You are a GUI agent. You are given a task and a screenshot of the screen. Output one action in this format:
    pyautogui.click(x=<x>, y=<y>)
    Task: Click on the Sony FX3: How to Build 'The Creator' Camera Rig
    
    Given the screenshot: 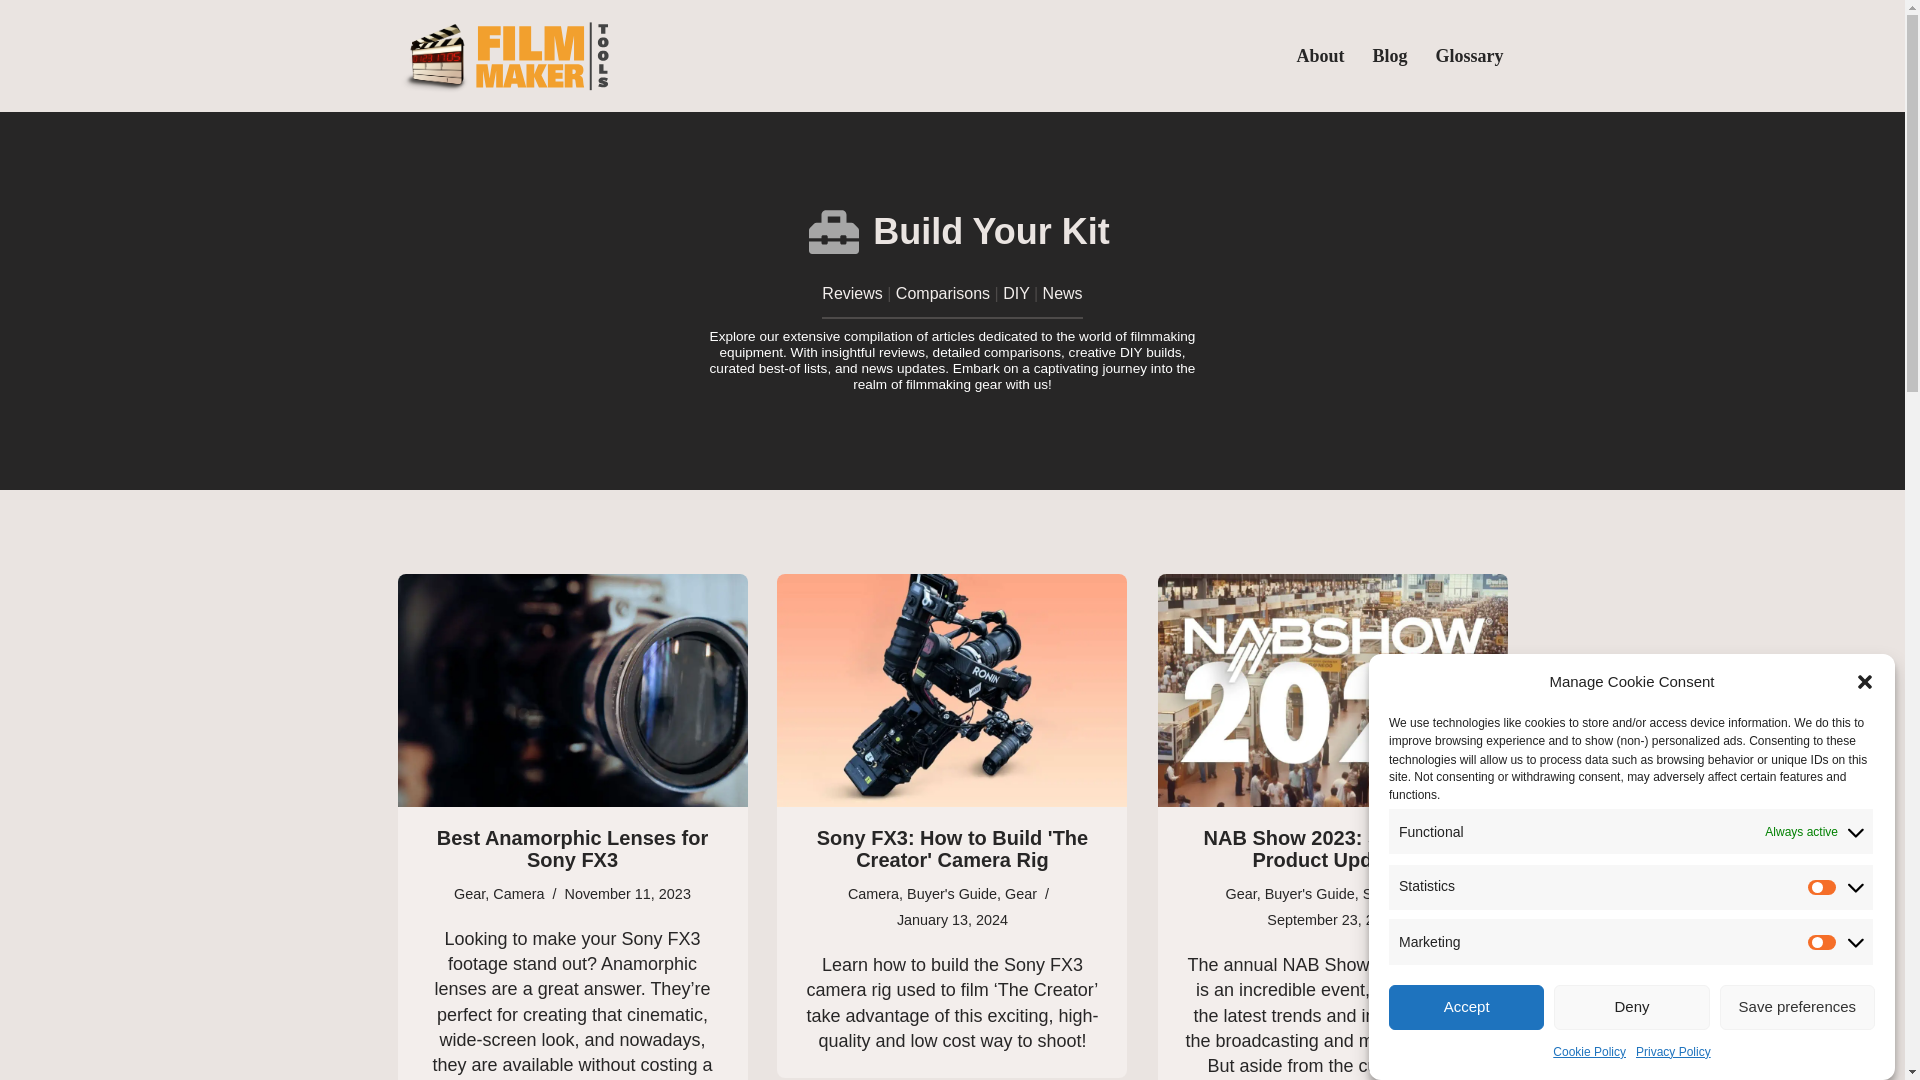 What is the action you would take?
    pyautogui.click(x=952, y=848)
    